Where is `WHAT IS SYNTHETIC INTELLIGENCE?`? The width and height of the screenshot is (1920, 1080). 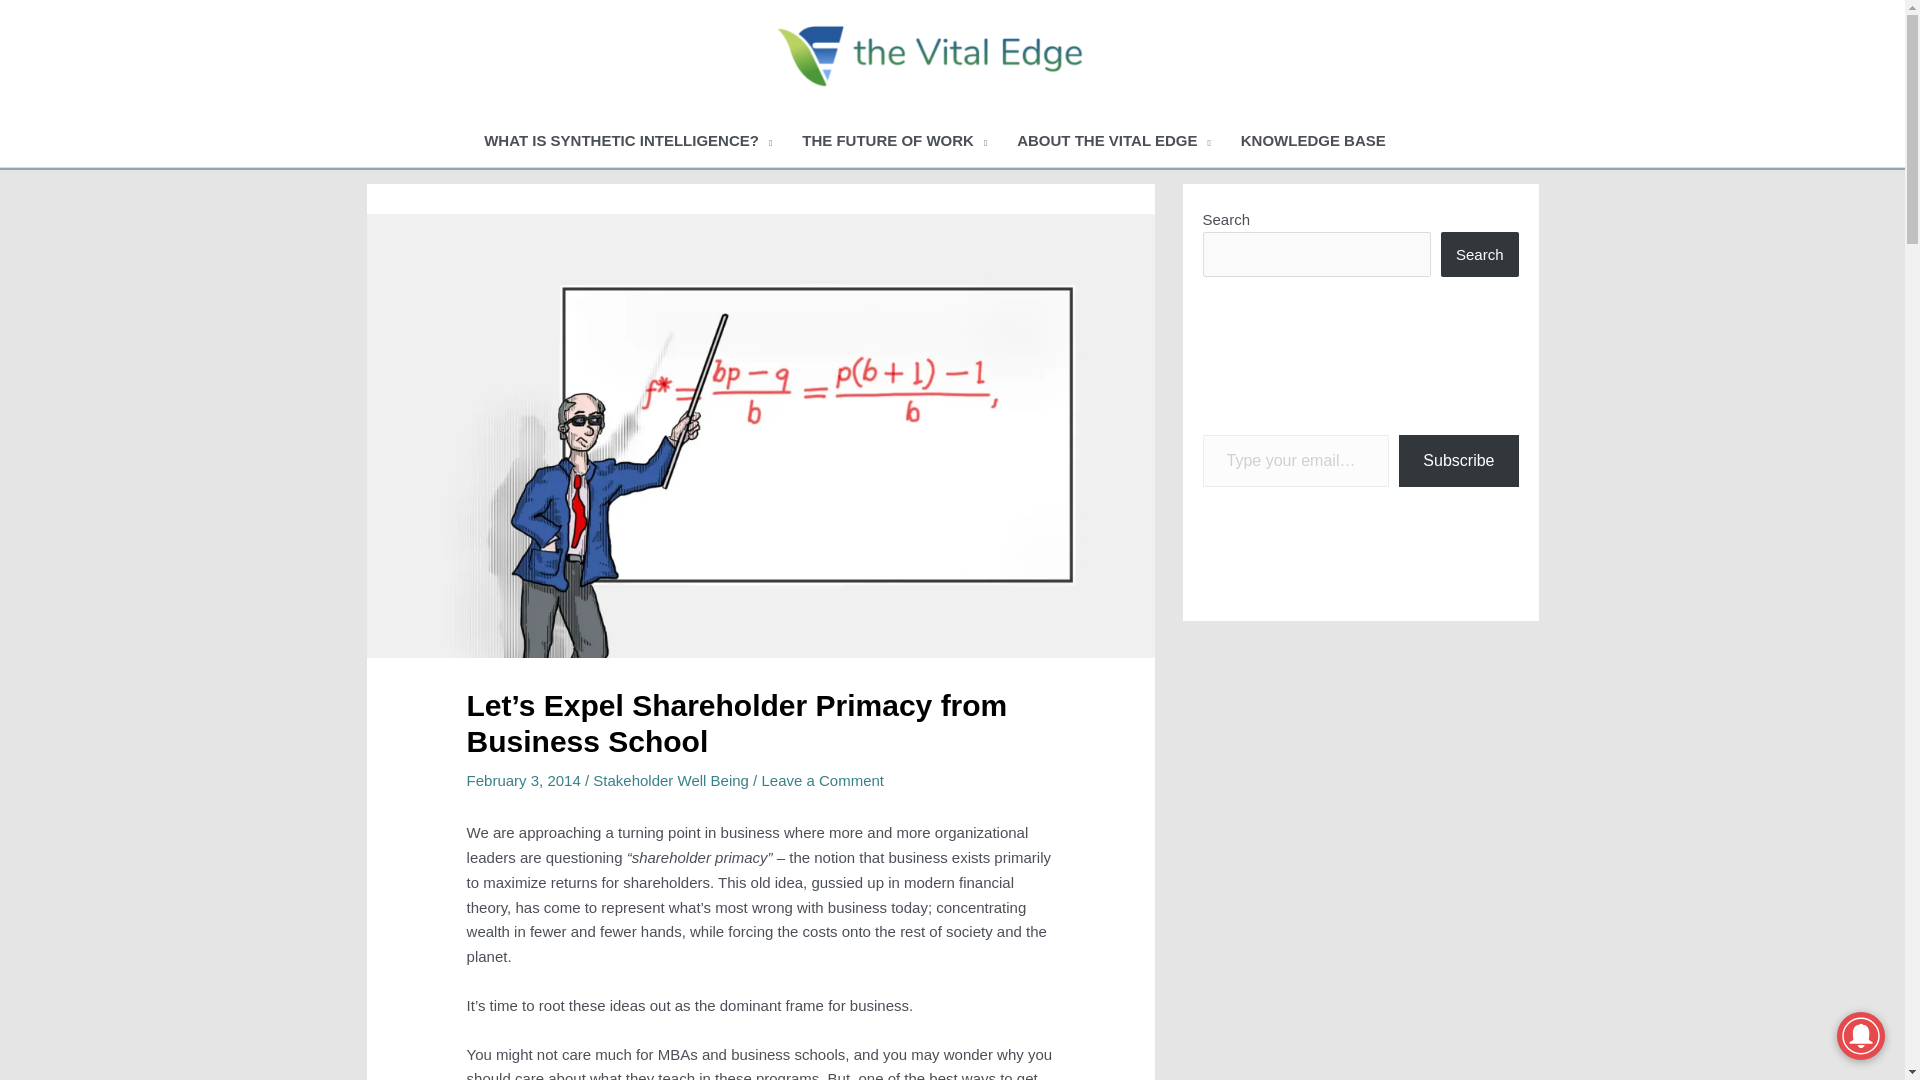
WHAT IS SYNTHETIC INTELLIGENCE? is located at coordinates (628, 141).